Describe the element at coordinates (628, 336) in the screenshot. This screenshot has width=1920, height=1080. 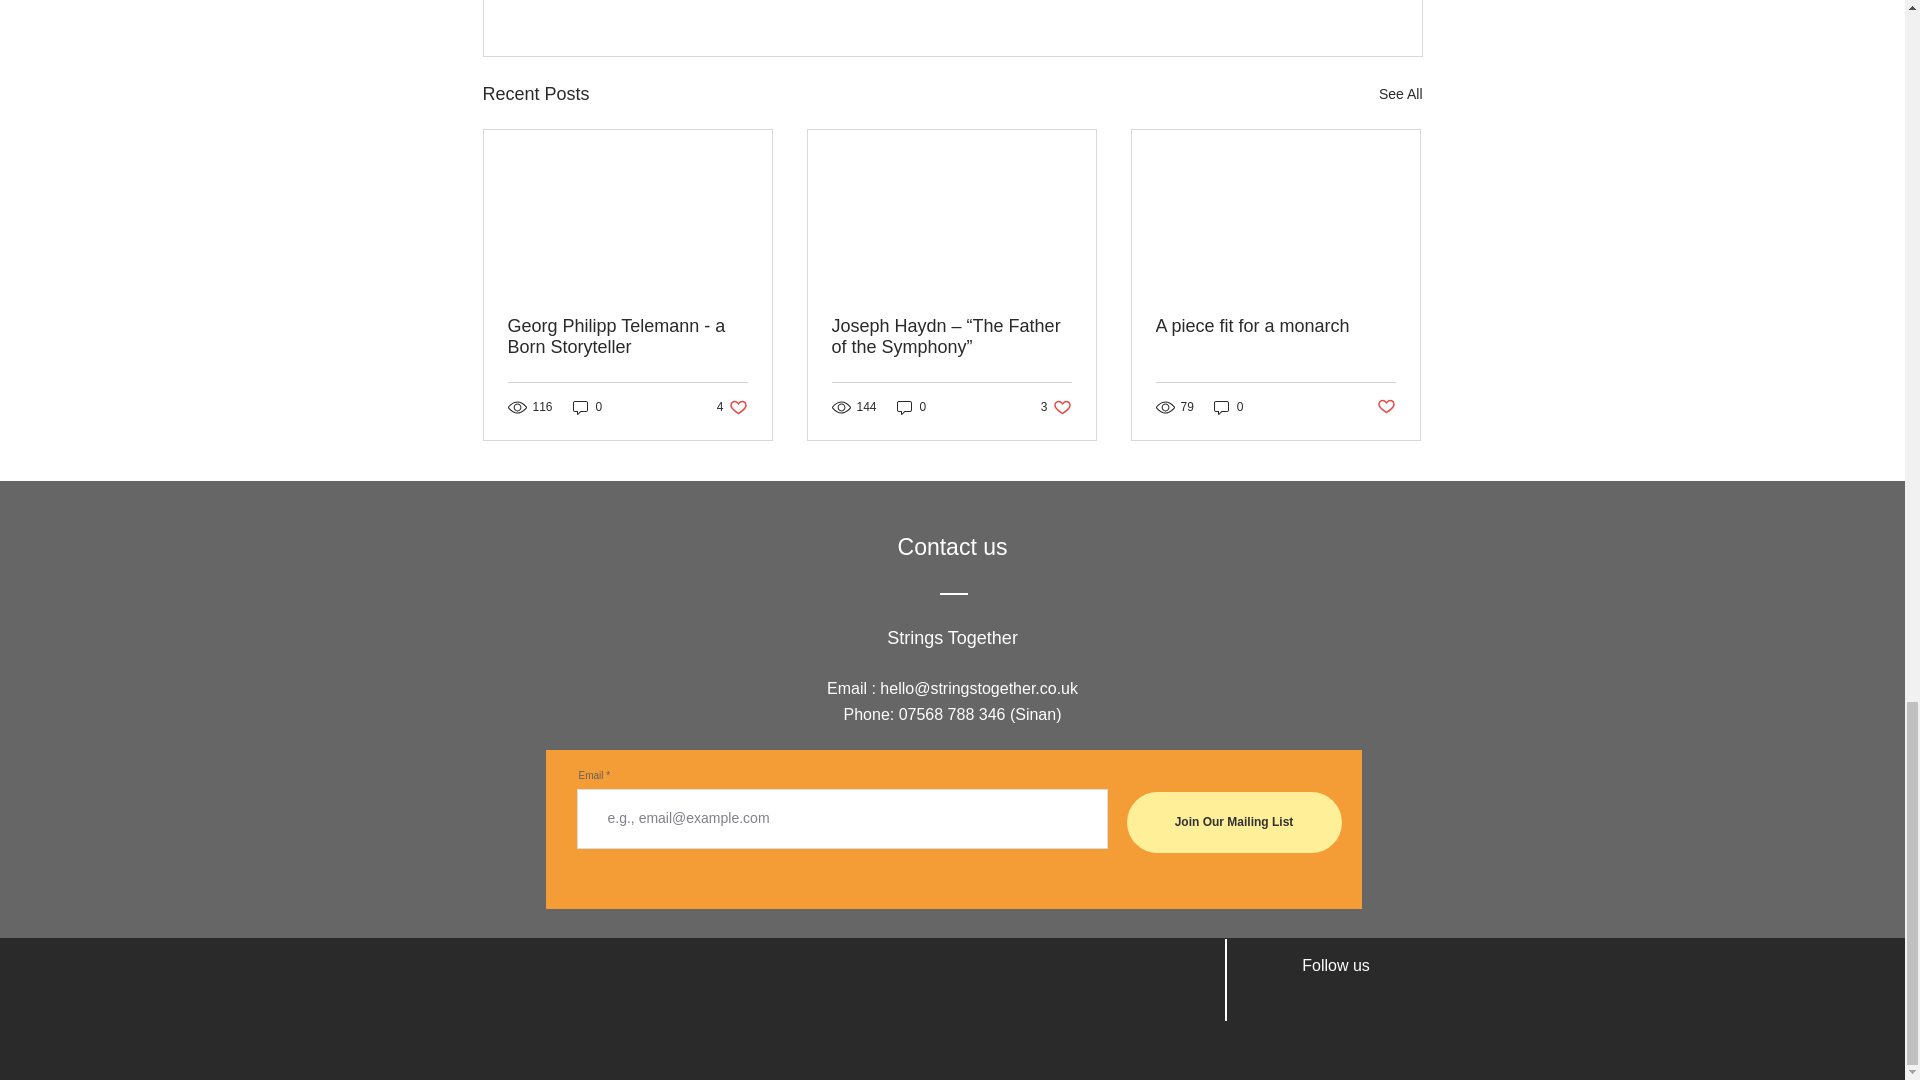
I see `Georg Philipp Telemann - a Born Storyteller` at that location.